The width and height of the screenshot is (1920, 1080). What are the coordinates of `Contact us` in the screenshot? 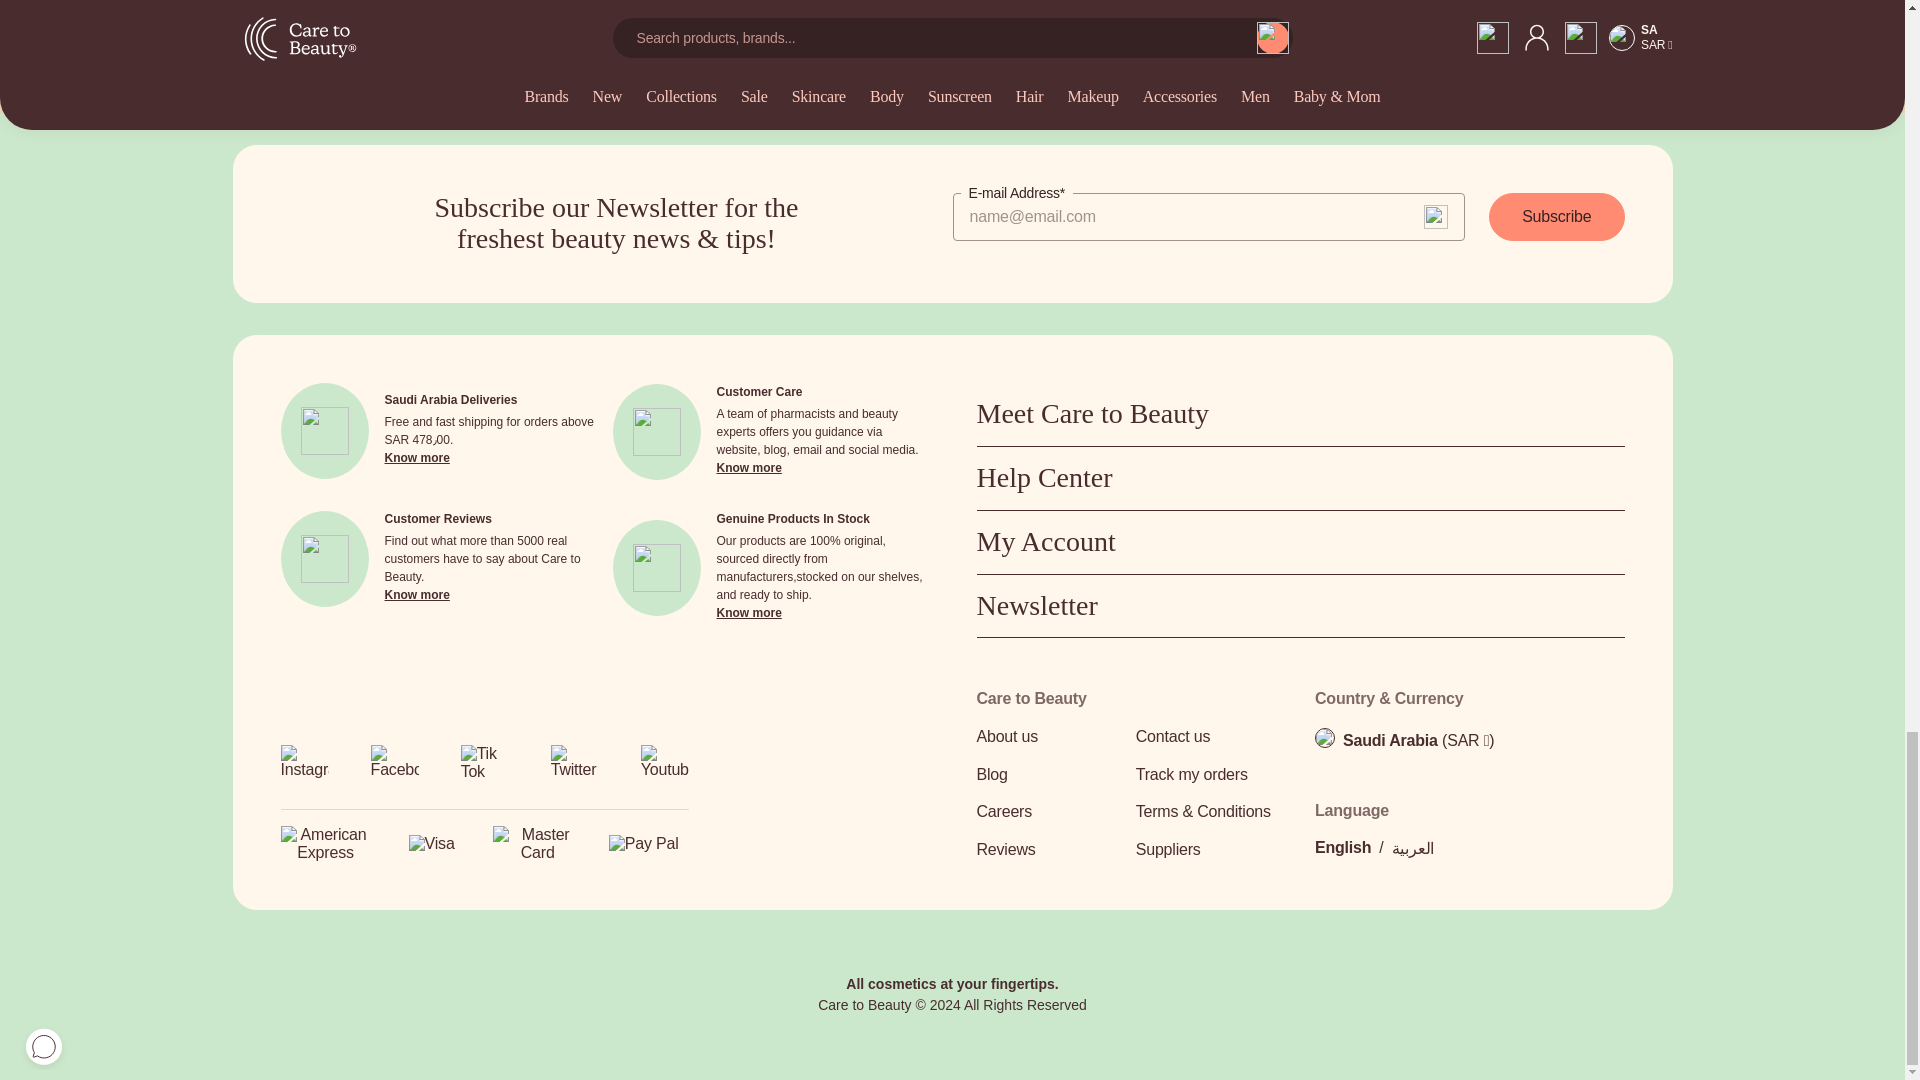 It's located at (1209, 736).